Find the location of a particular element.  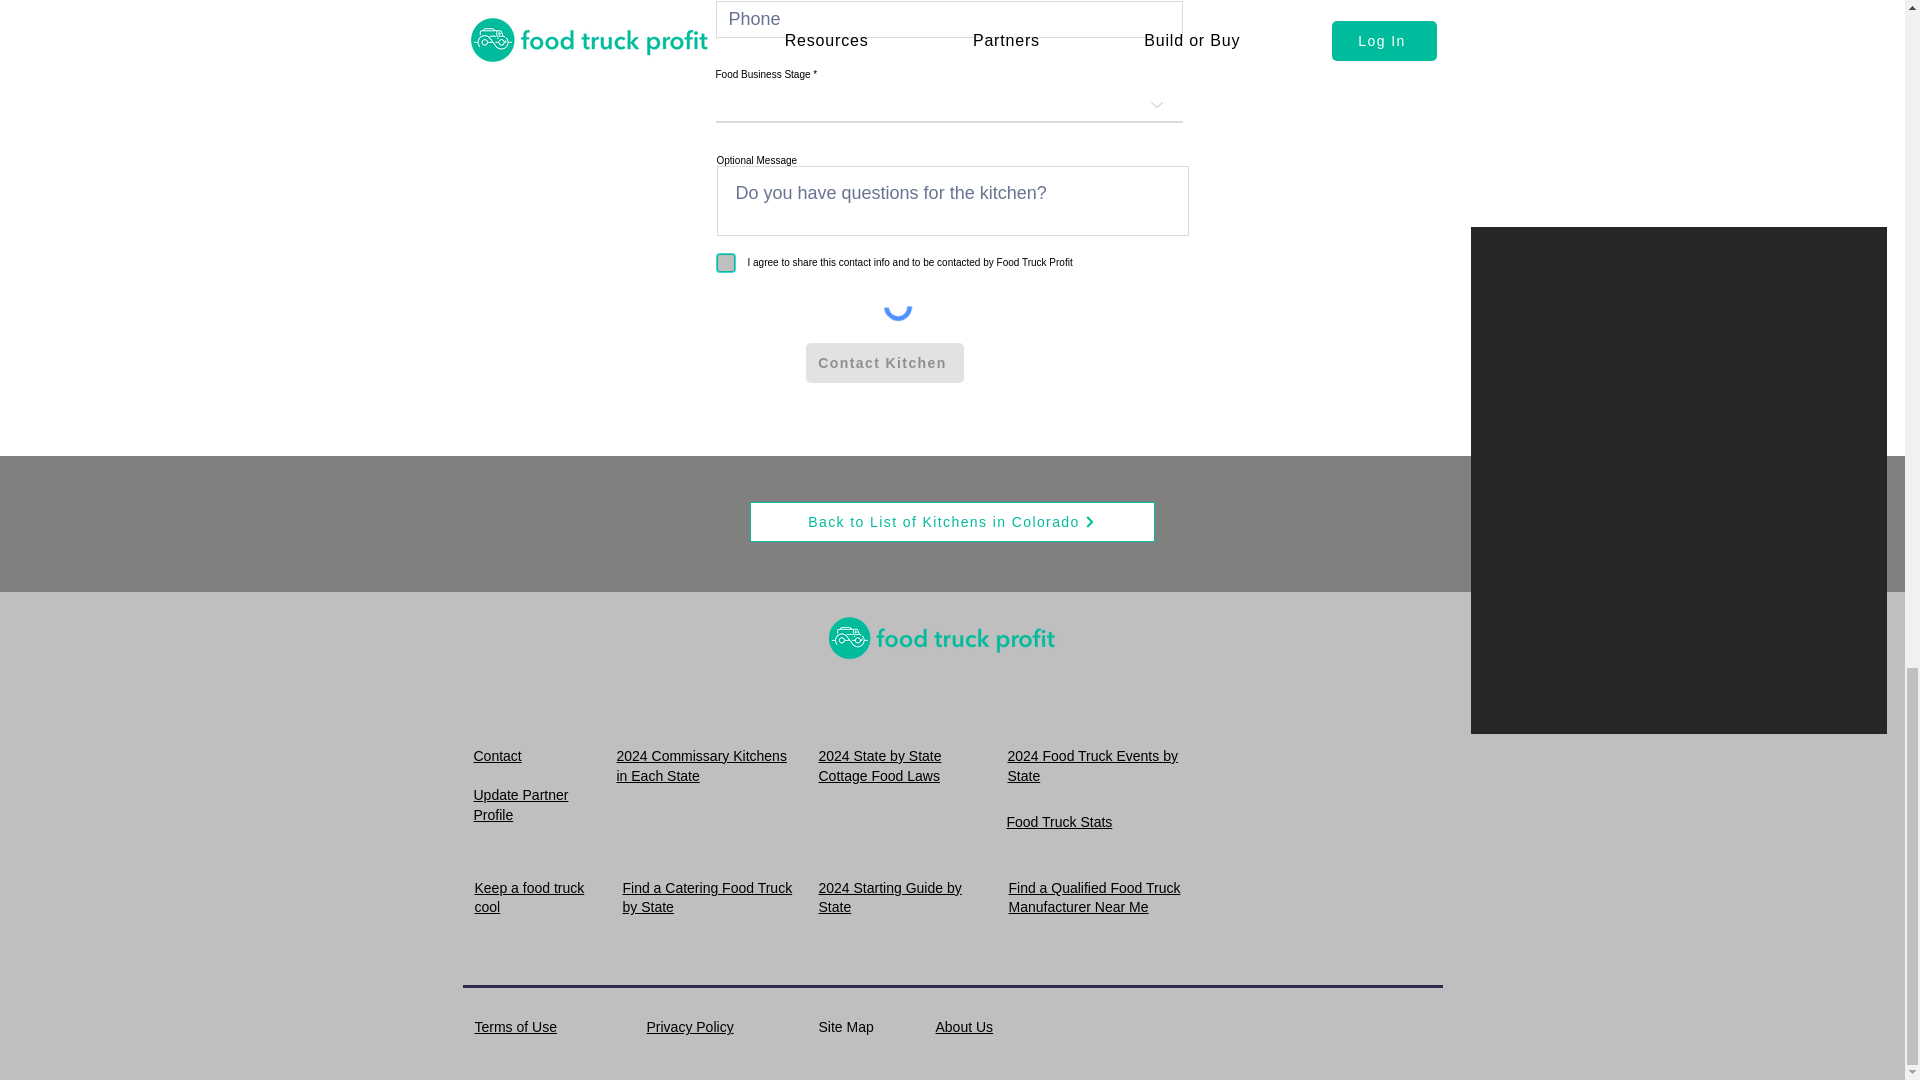

2024 Commissary Kitchens in Each State is located at coordinates (700, 766).